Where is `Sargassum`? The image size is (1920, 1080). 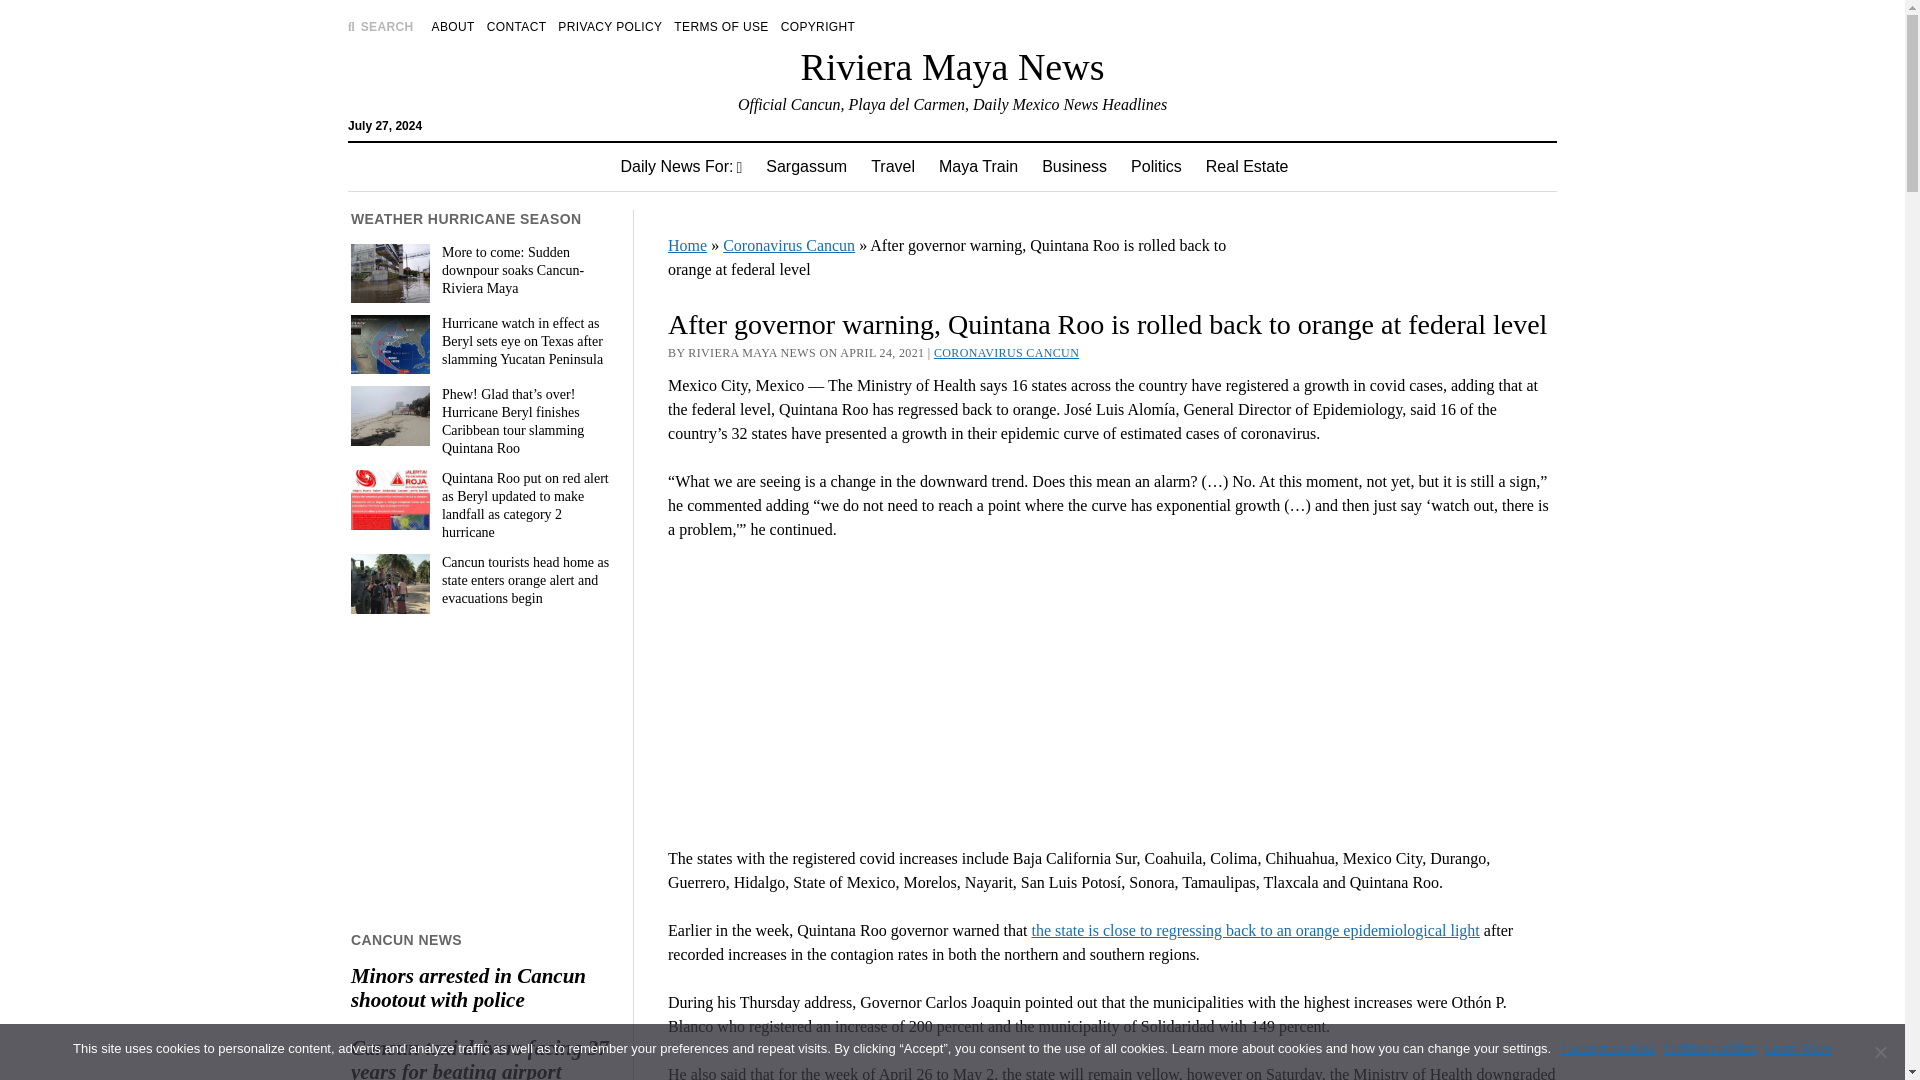 Sargassum is located at coordinates (806, 166).